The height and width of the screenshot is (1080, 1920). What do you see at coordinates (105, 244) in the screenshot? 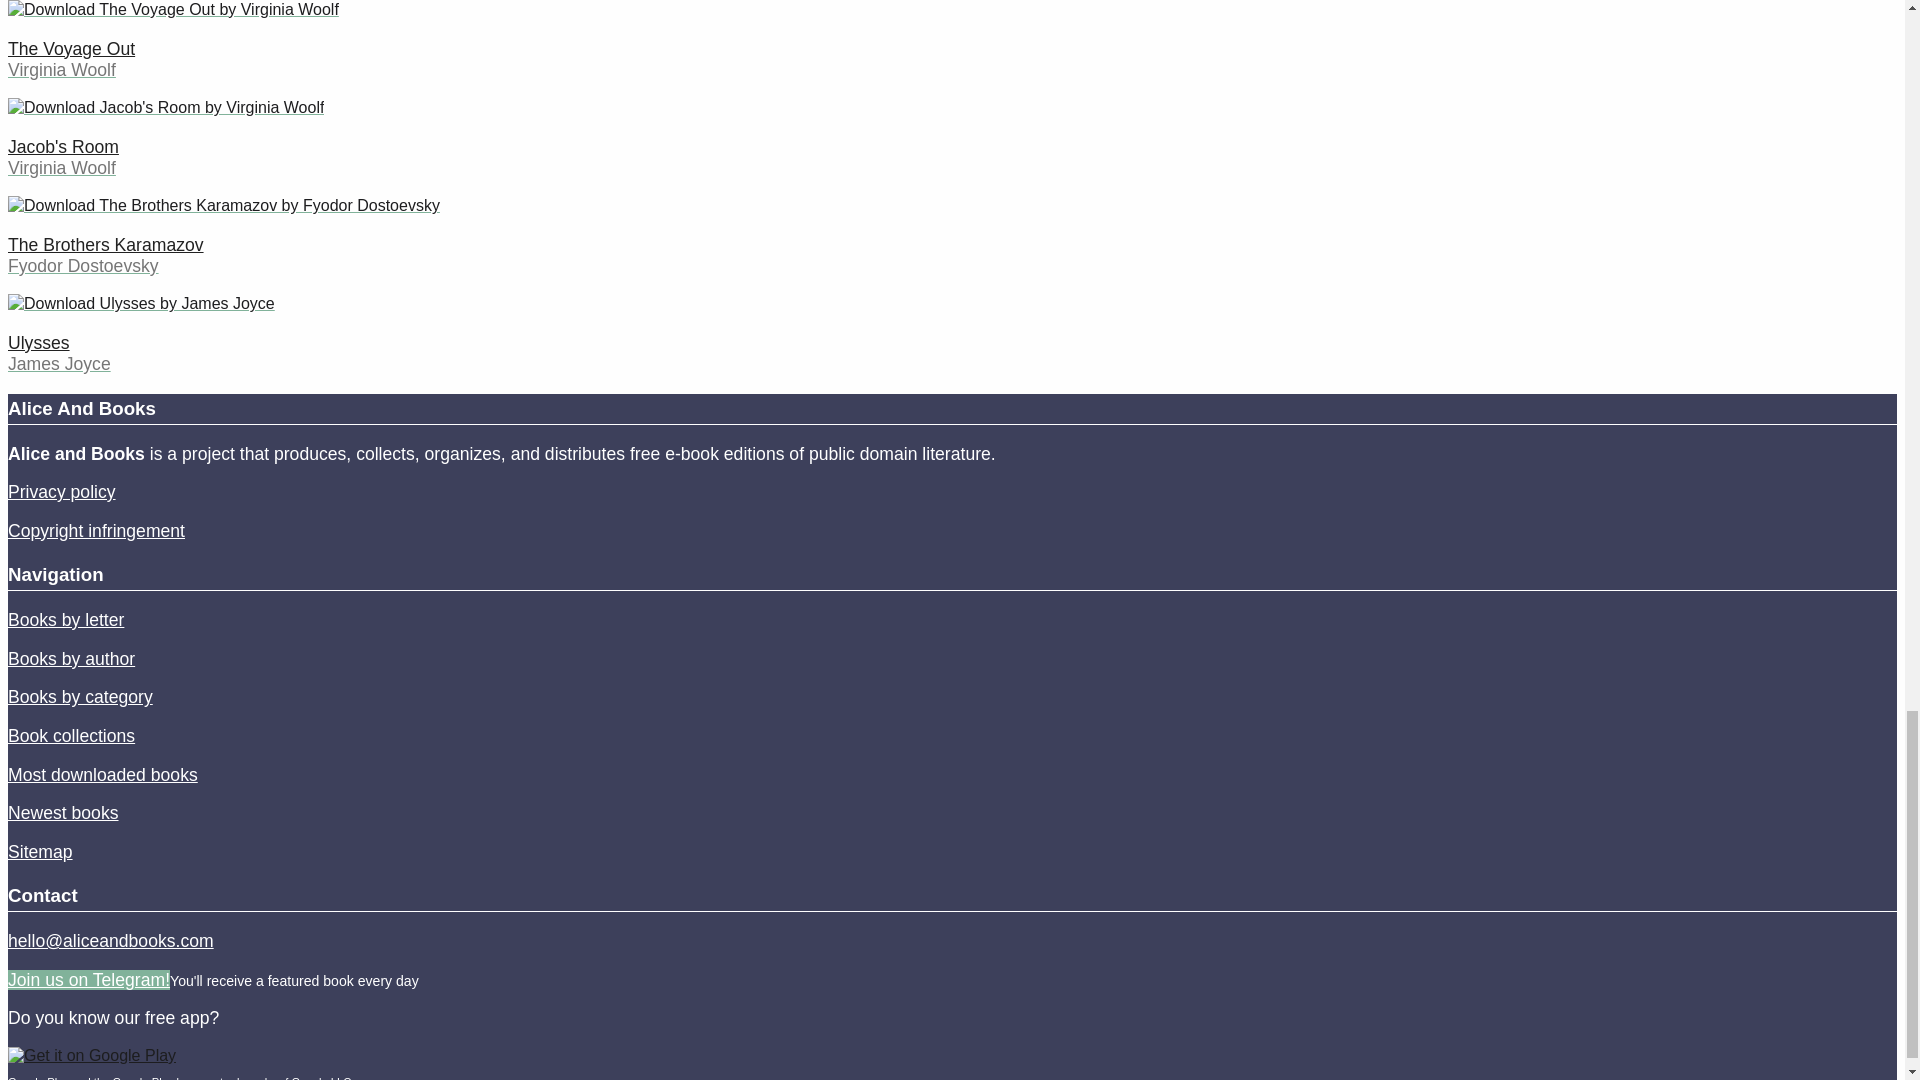
I see `The Brothers Karamazov` at bounding box center [105, 244].